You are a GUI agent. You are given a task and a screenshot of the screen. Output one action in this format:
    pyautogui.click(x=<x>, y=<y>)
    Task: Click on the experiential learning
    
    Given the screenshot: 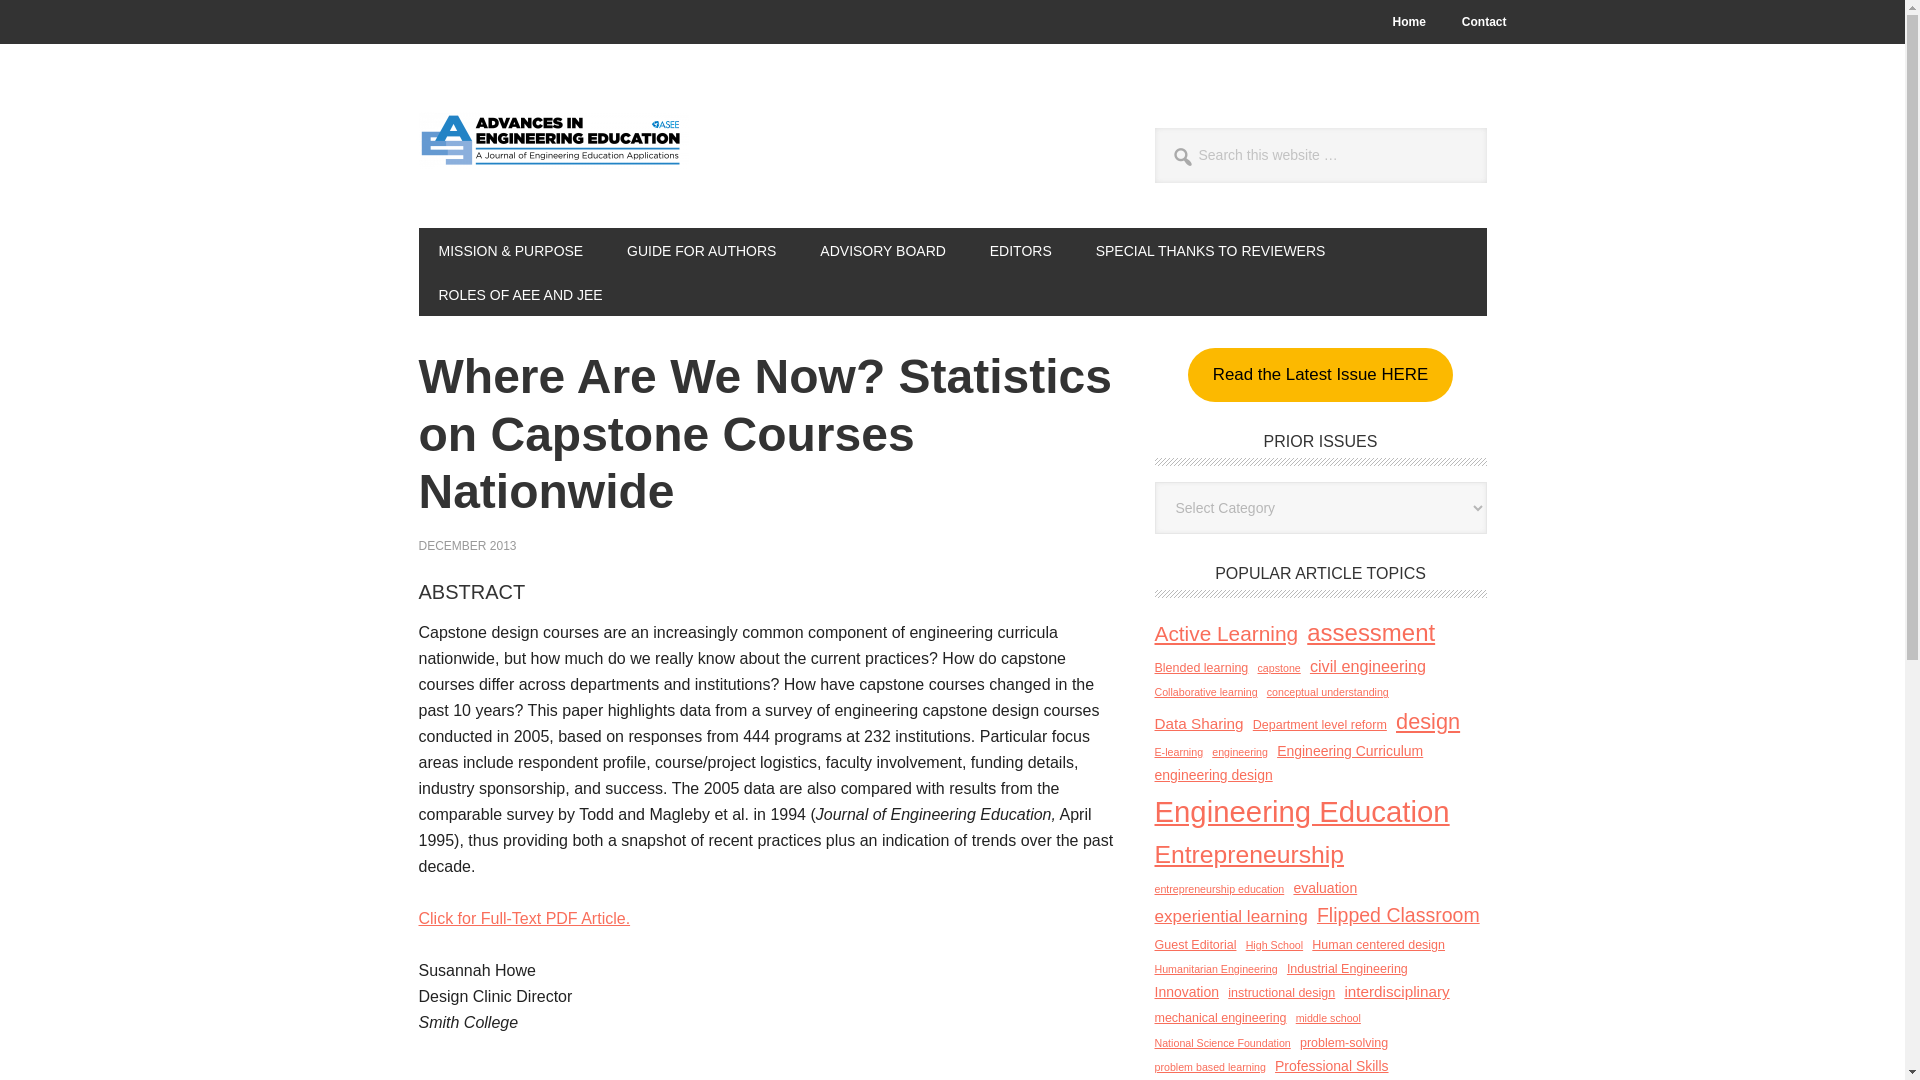 What is the action you would take?
    pyautogui.click(x=1230, y=916)
    